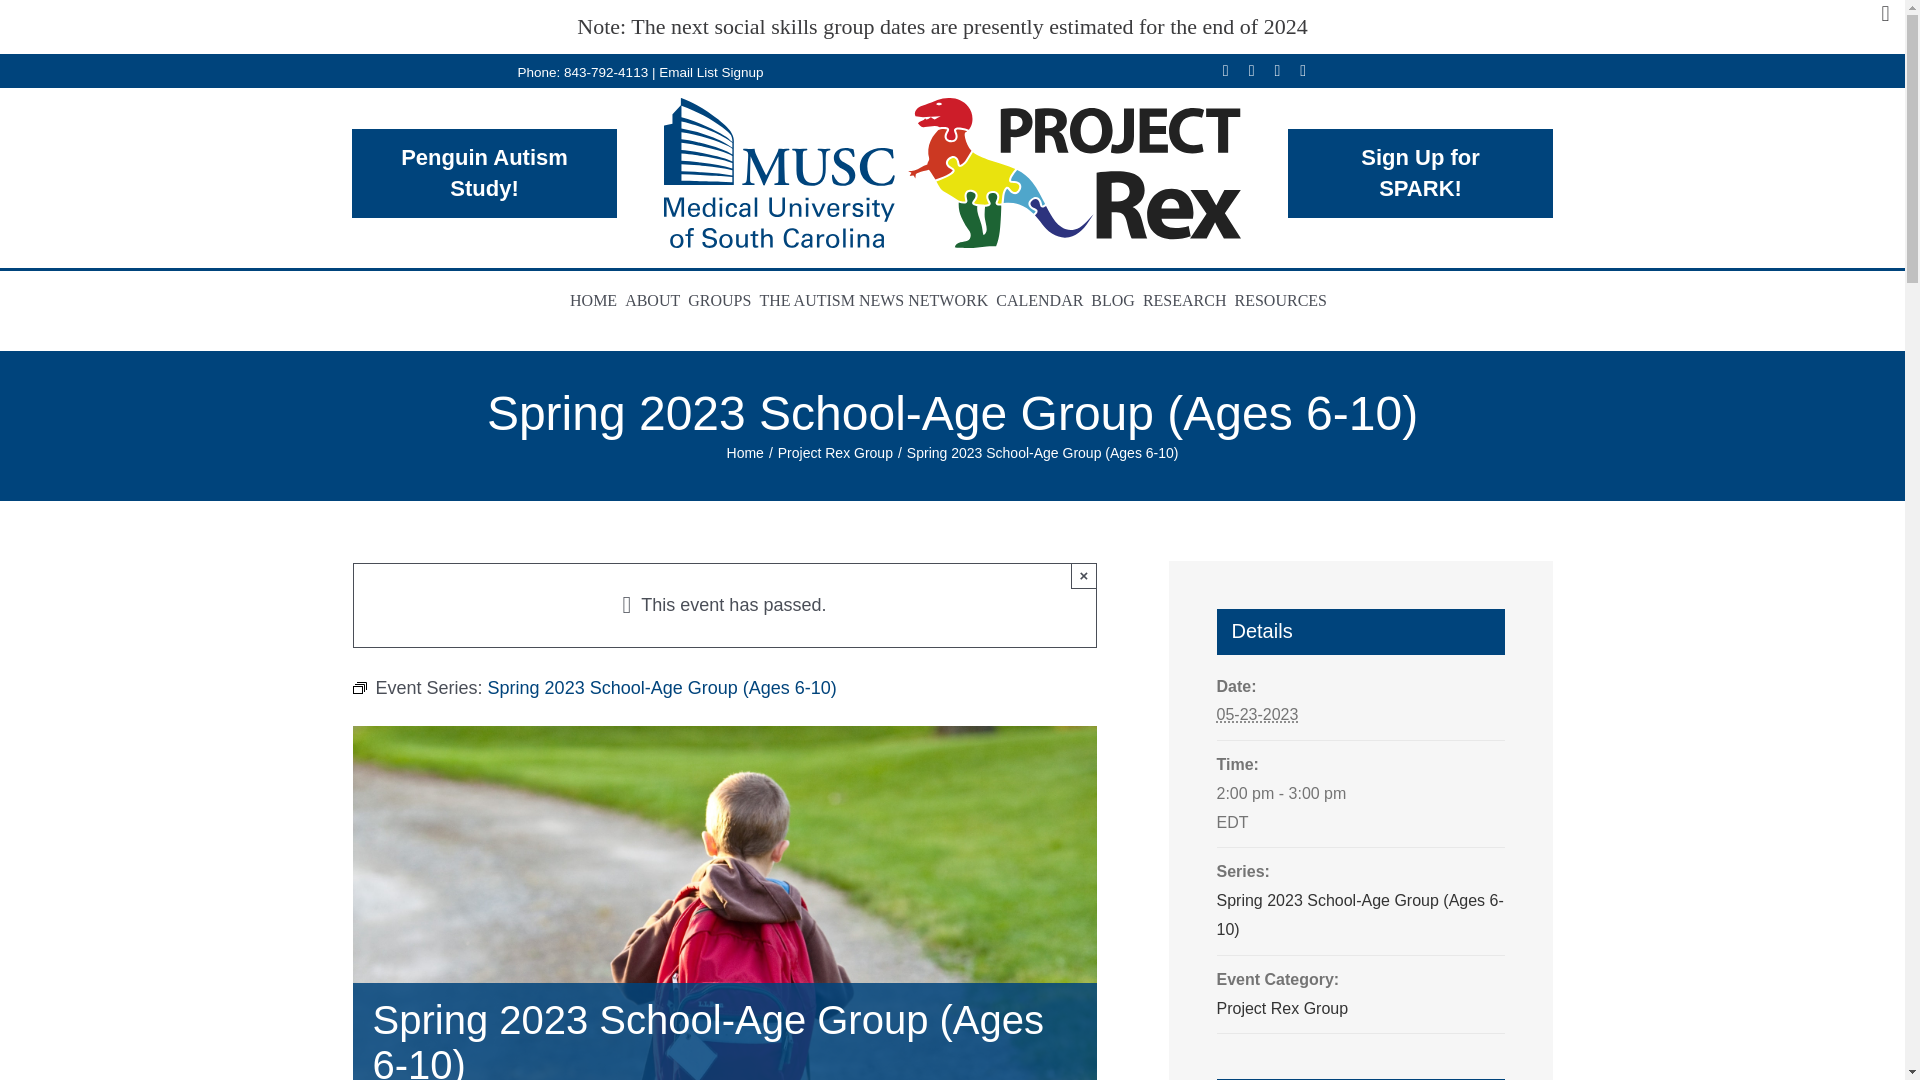 This screenshot has height=1080, width=1920. Describe the element at coordinates (877, 302) in the screenshot. I see `THE AUTISM NEWS NETWORK` at that location.